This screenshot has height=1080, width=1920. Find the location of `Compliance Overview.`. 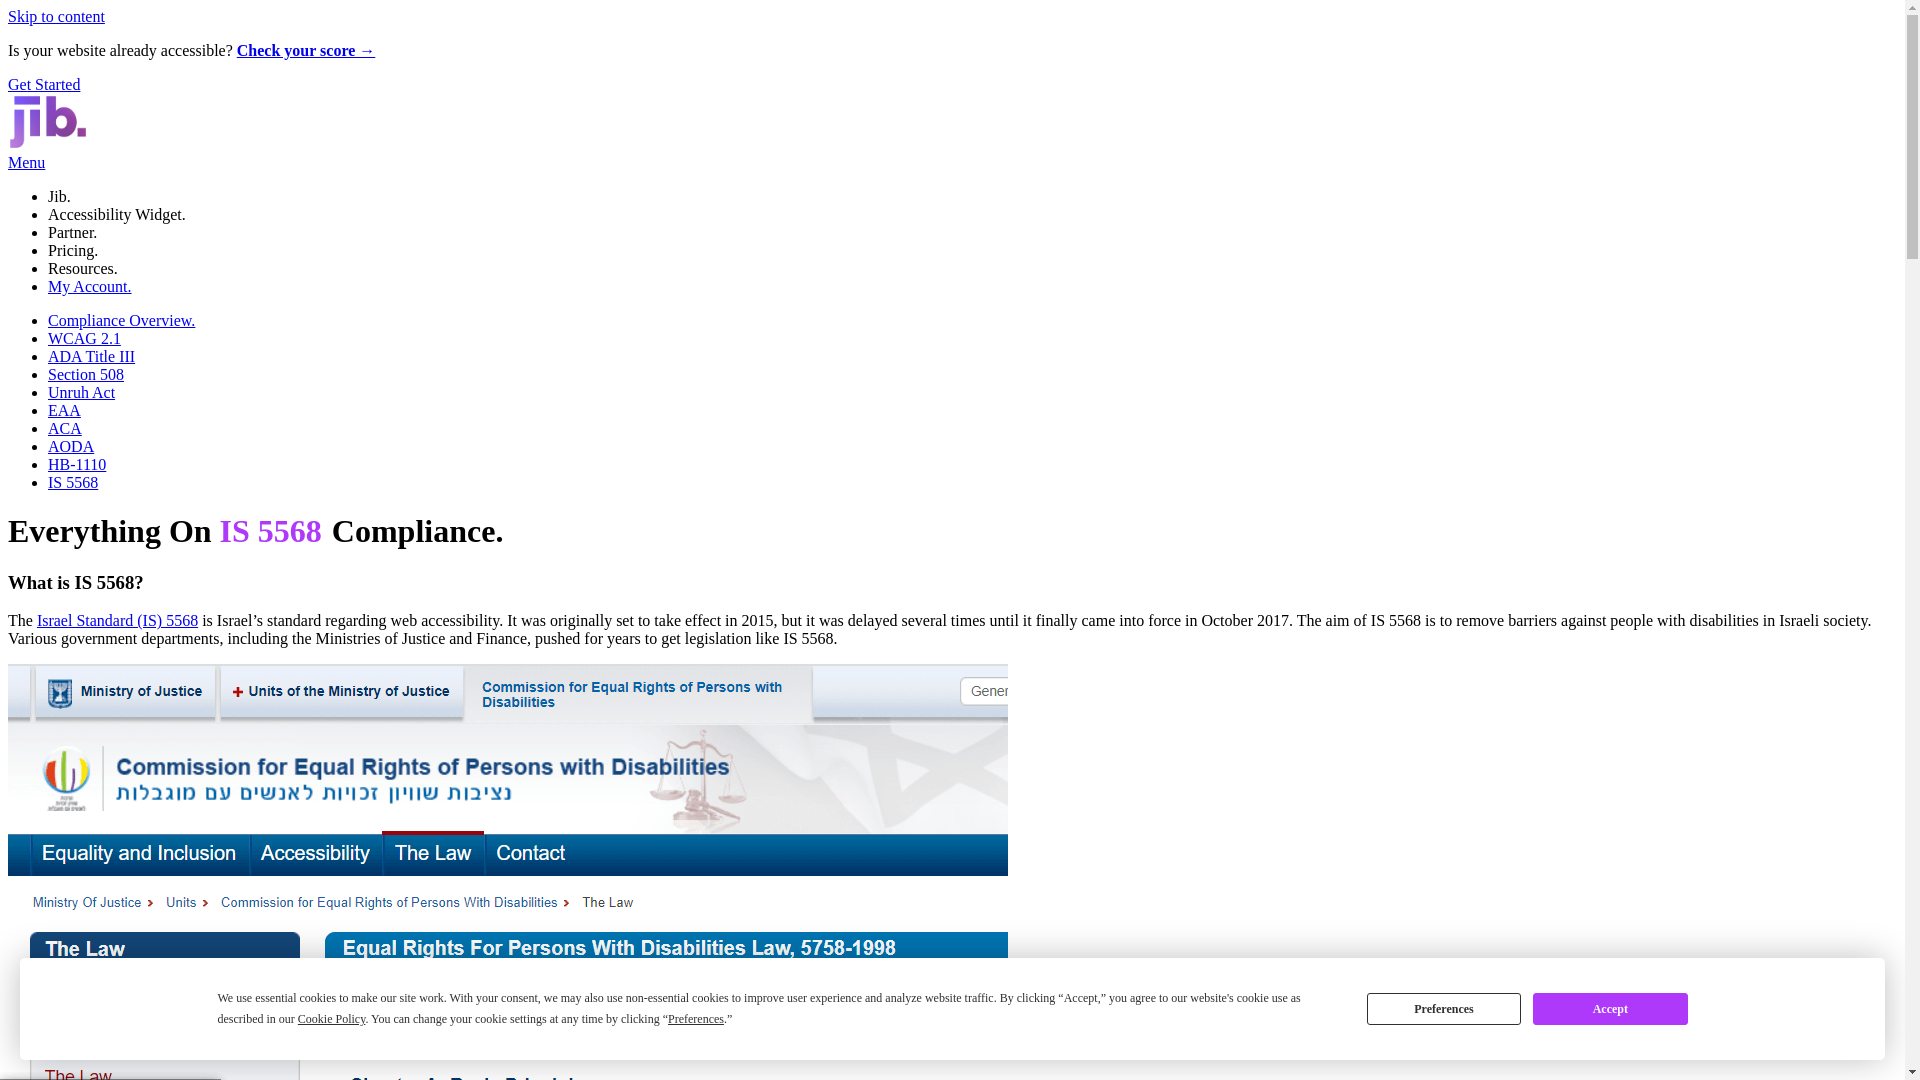

Compliance Overview. is located at coordinates (122, 320).